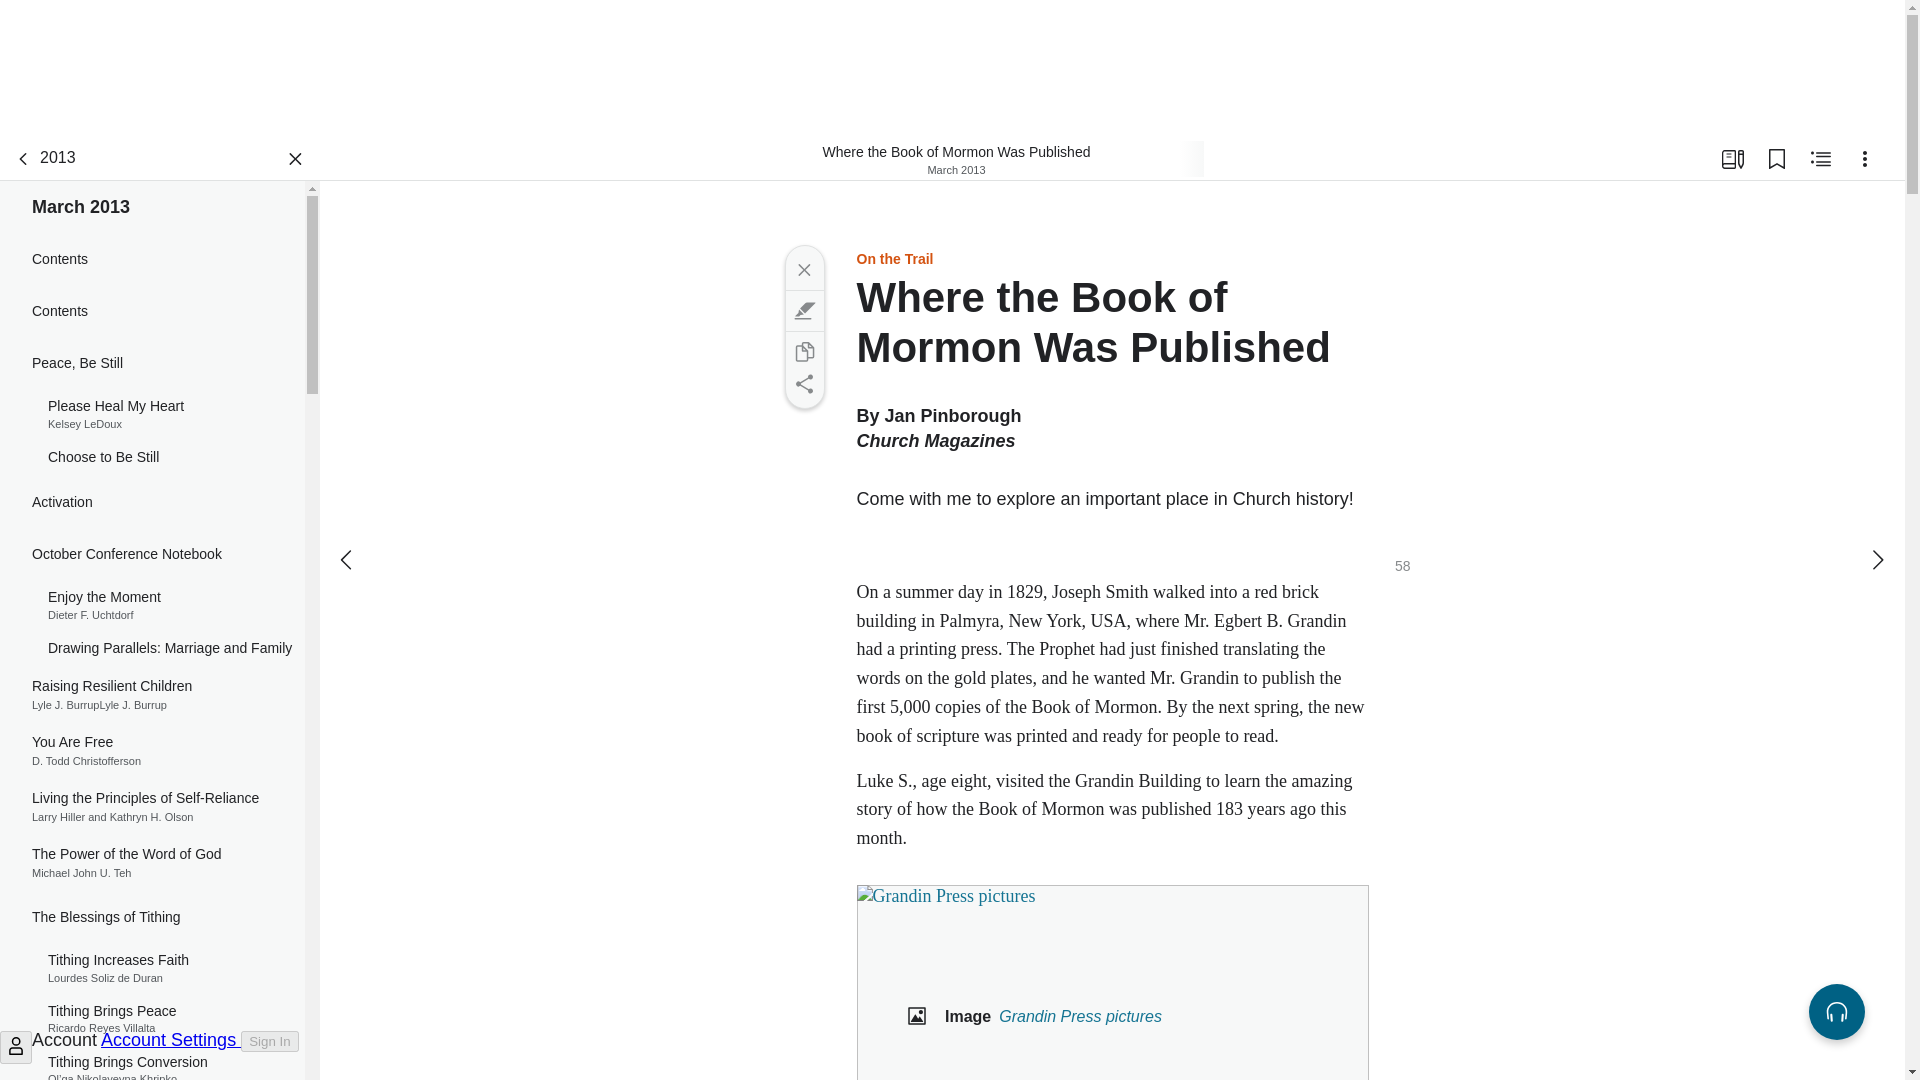 The width and height of the screenshot is (1920, 1080). Describe the element at coordinates (152, 458) in the screenshot. I see `Choose to Be Still` at that location.